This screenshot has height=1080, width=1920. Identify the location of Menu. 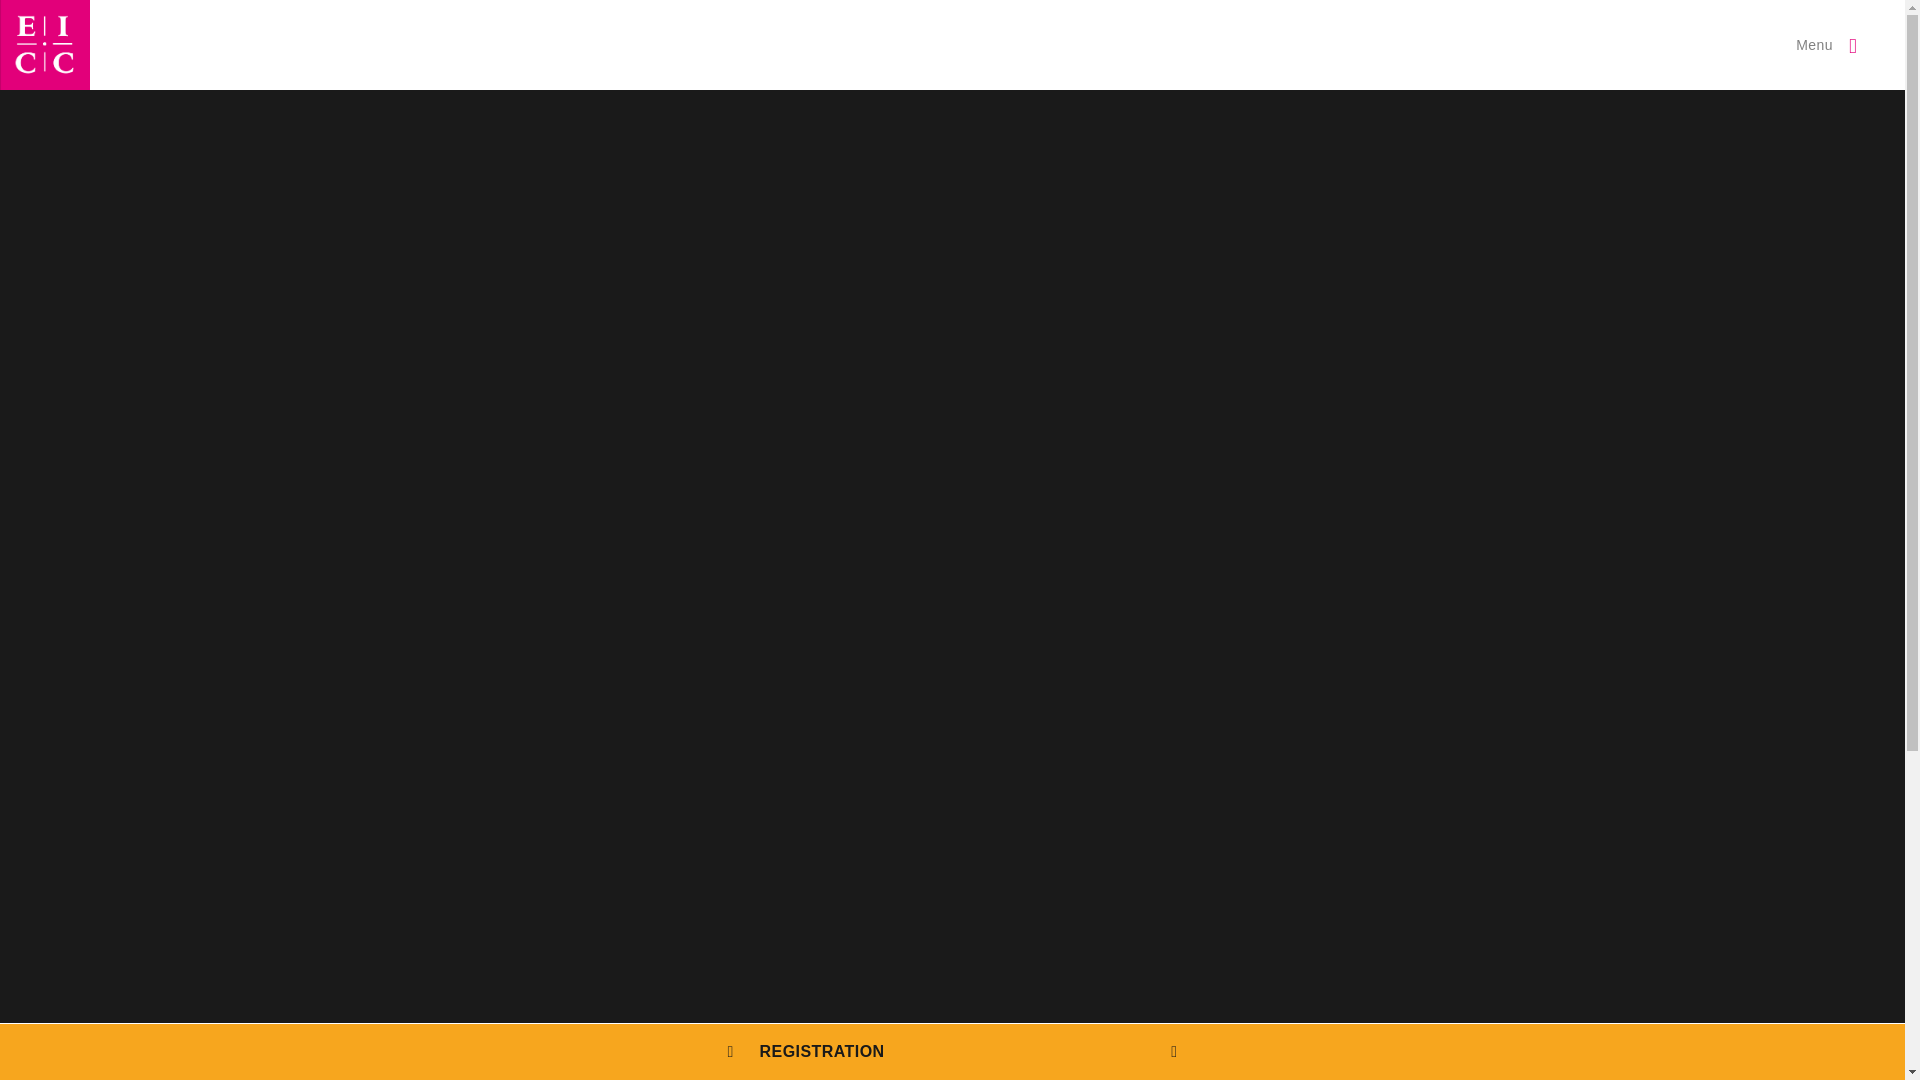
(1826, 44).